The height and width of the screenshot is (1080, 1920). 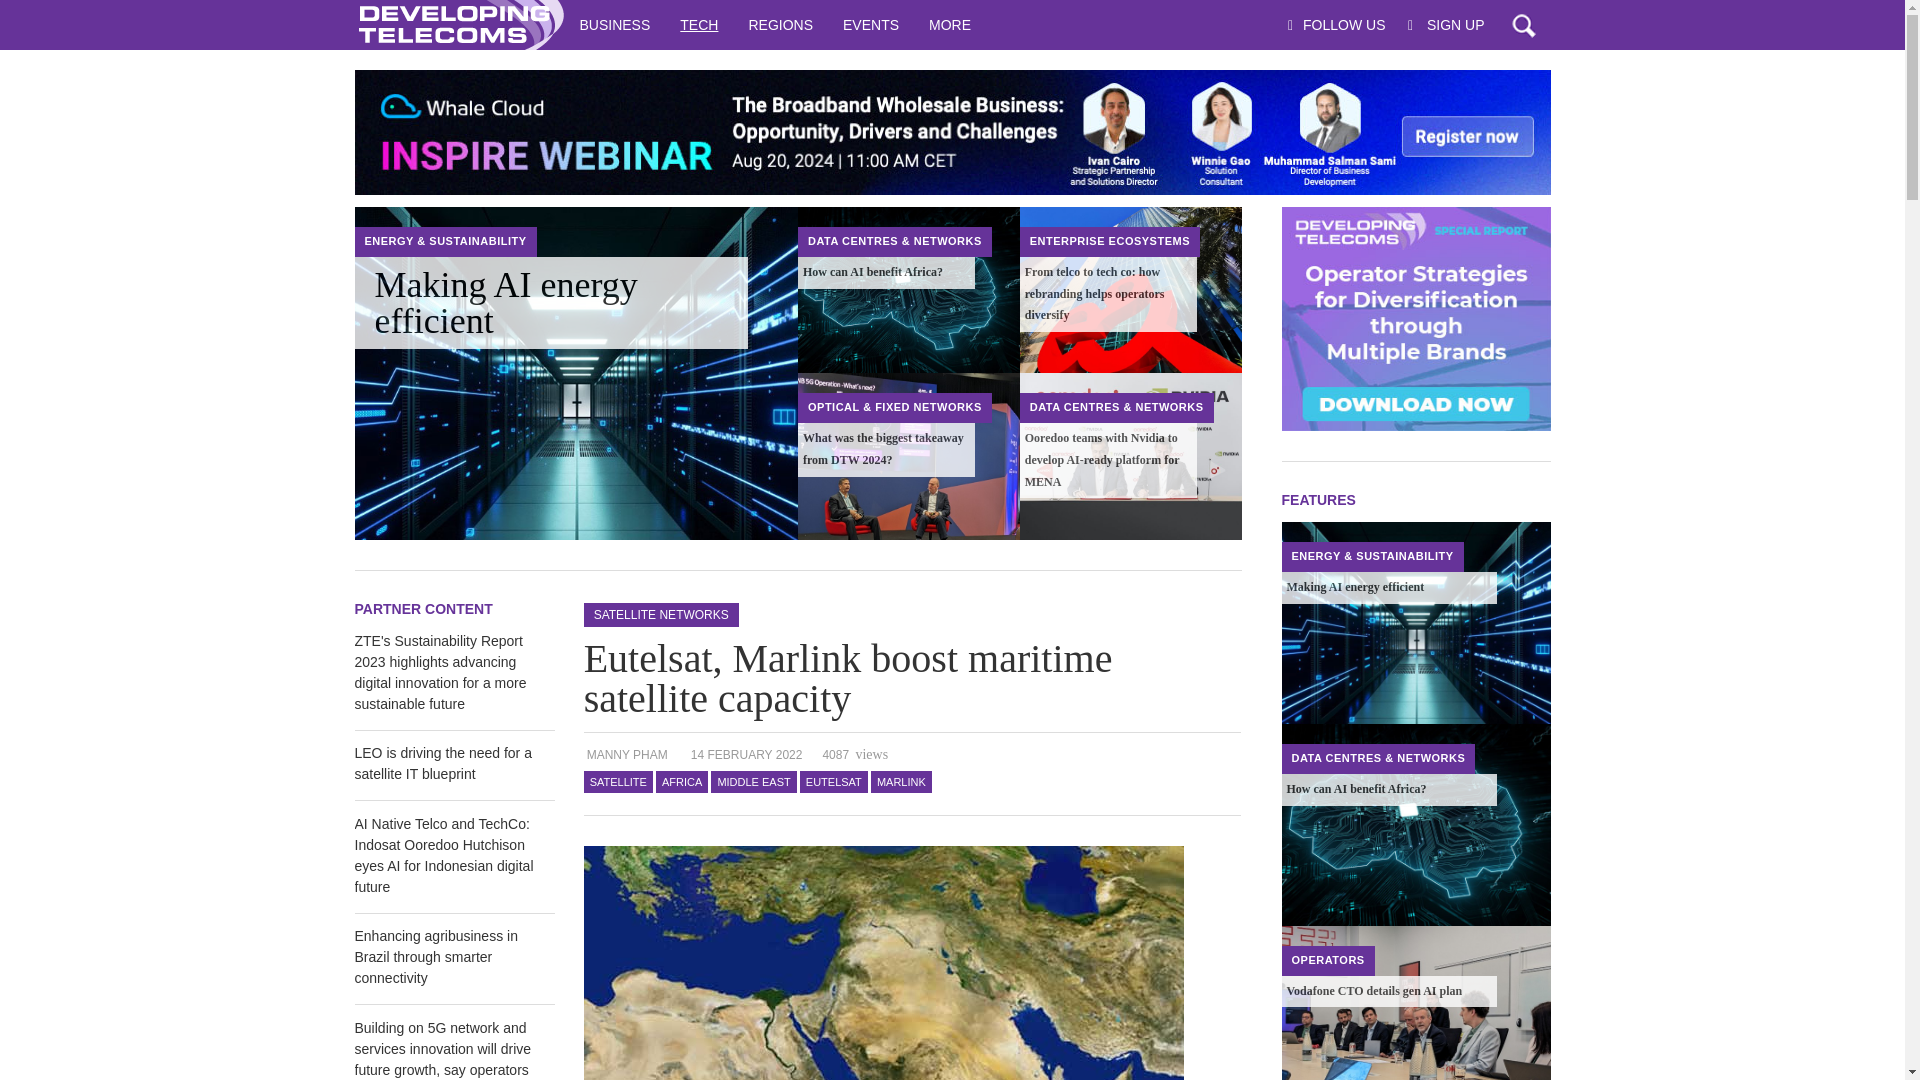 I want to click on TECH, so click(x=698, y=24).